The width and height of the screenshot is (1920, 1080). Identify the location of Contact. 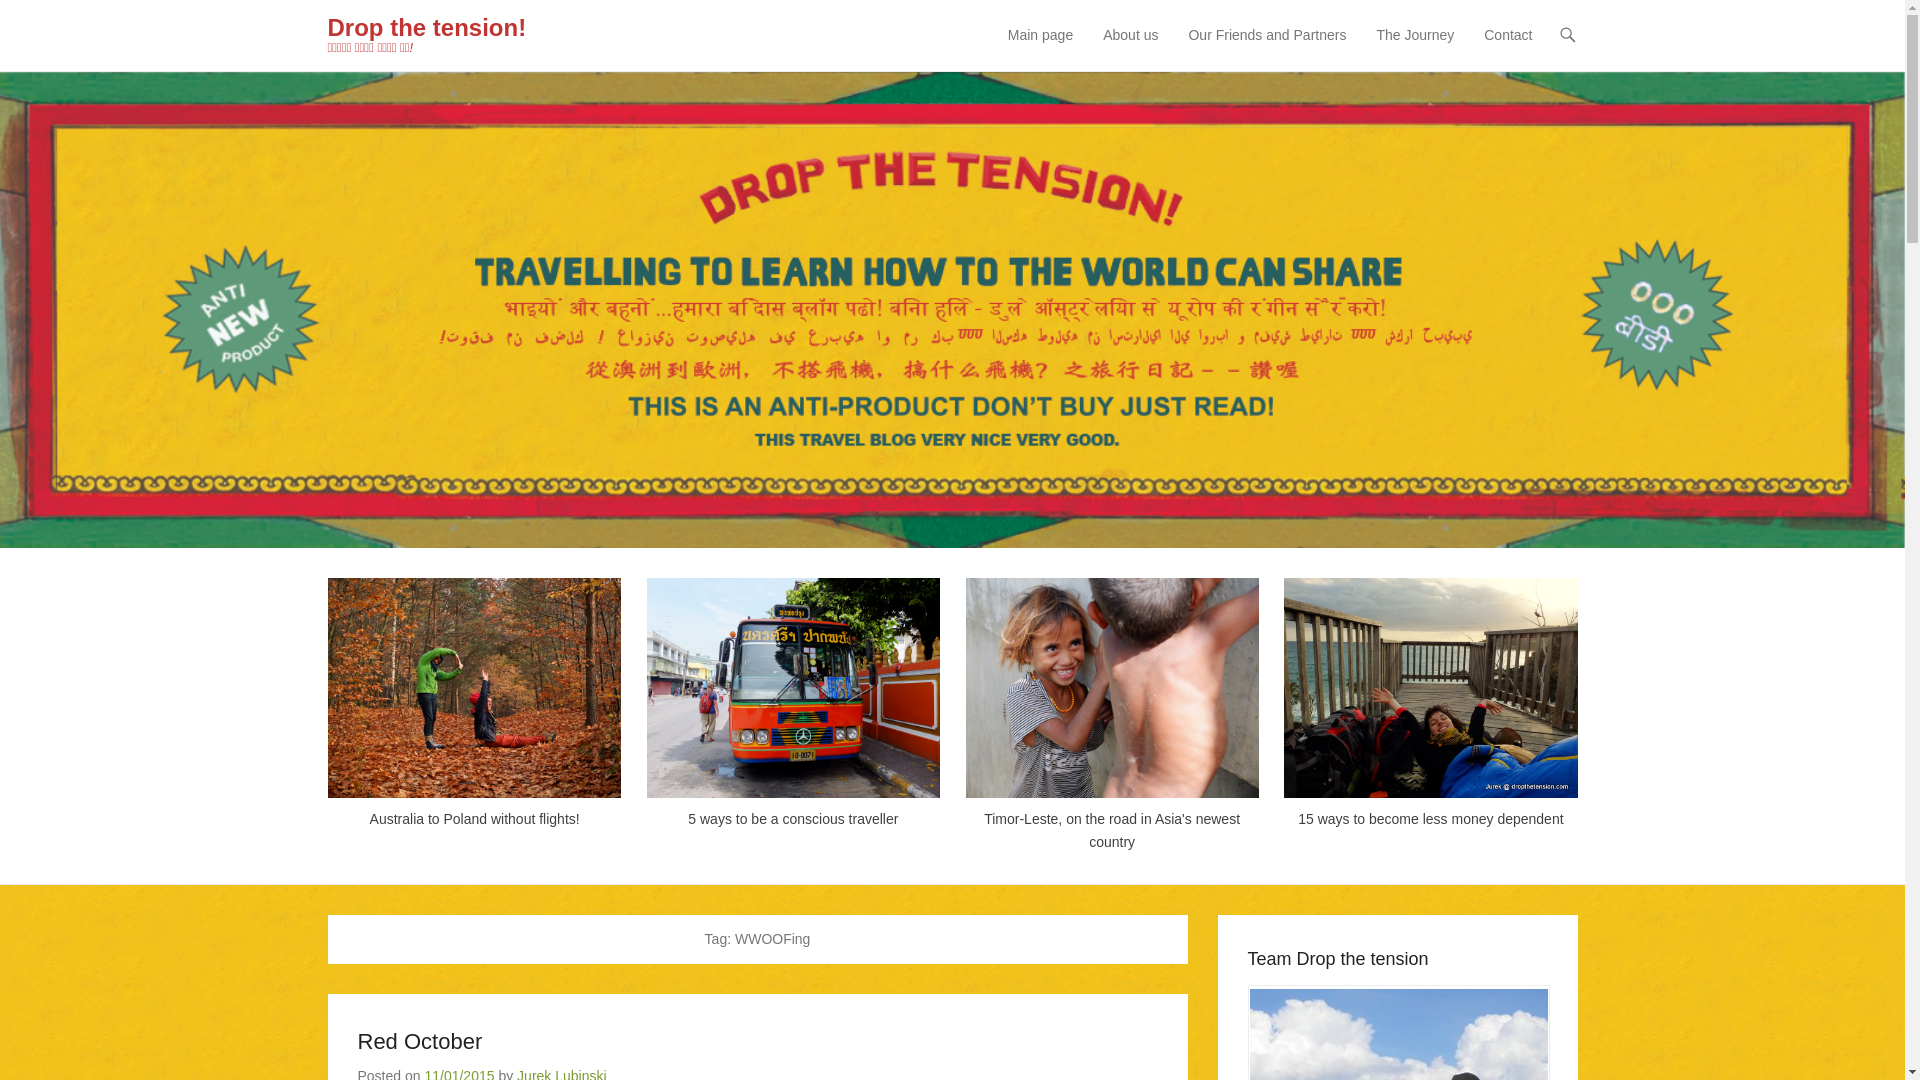
(1508, 47).